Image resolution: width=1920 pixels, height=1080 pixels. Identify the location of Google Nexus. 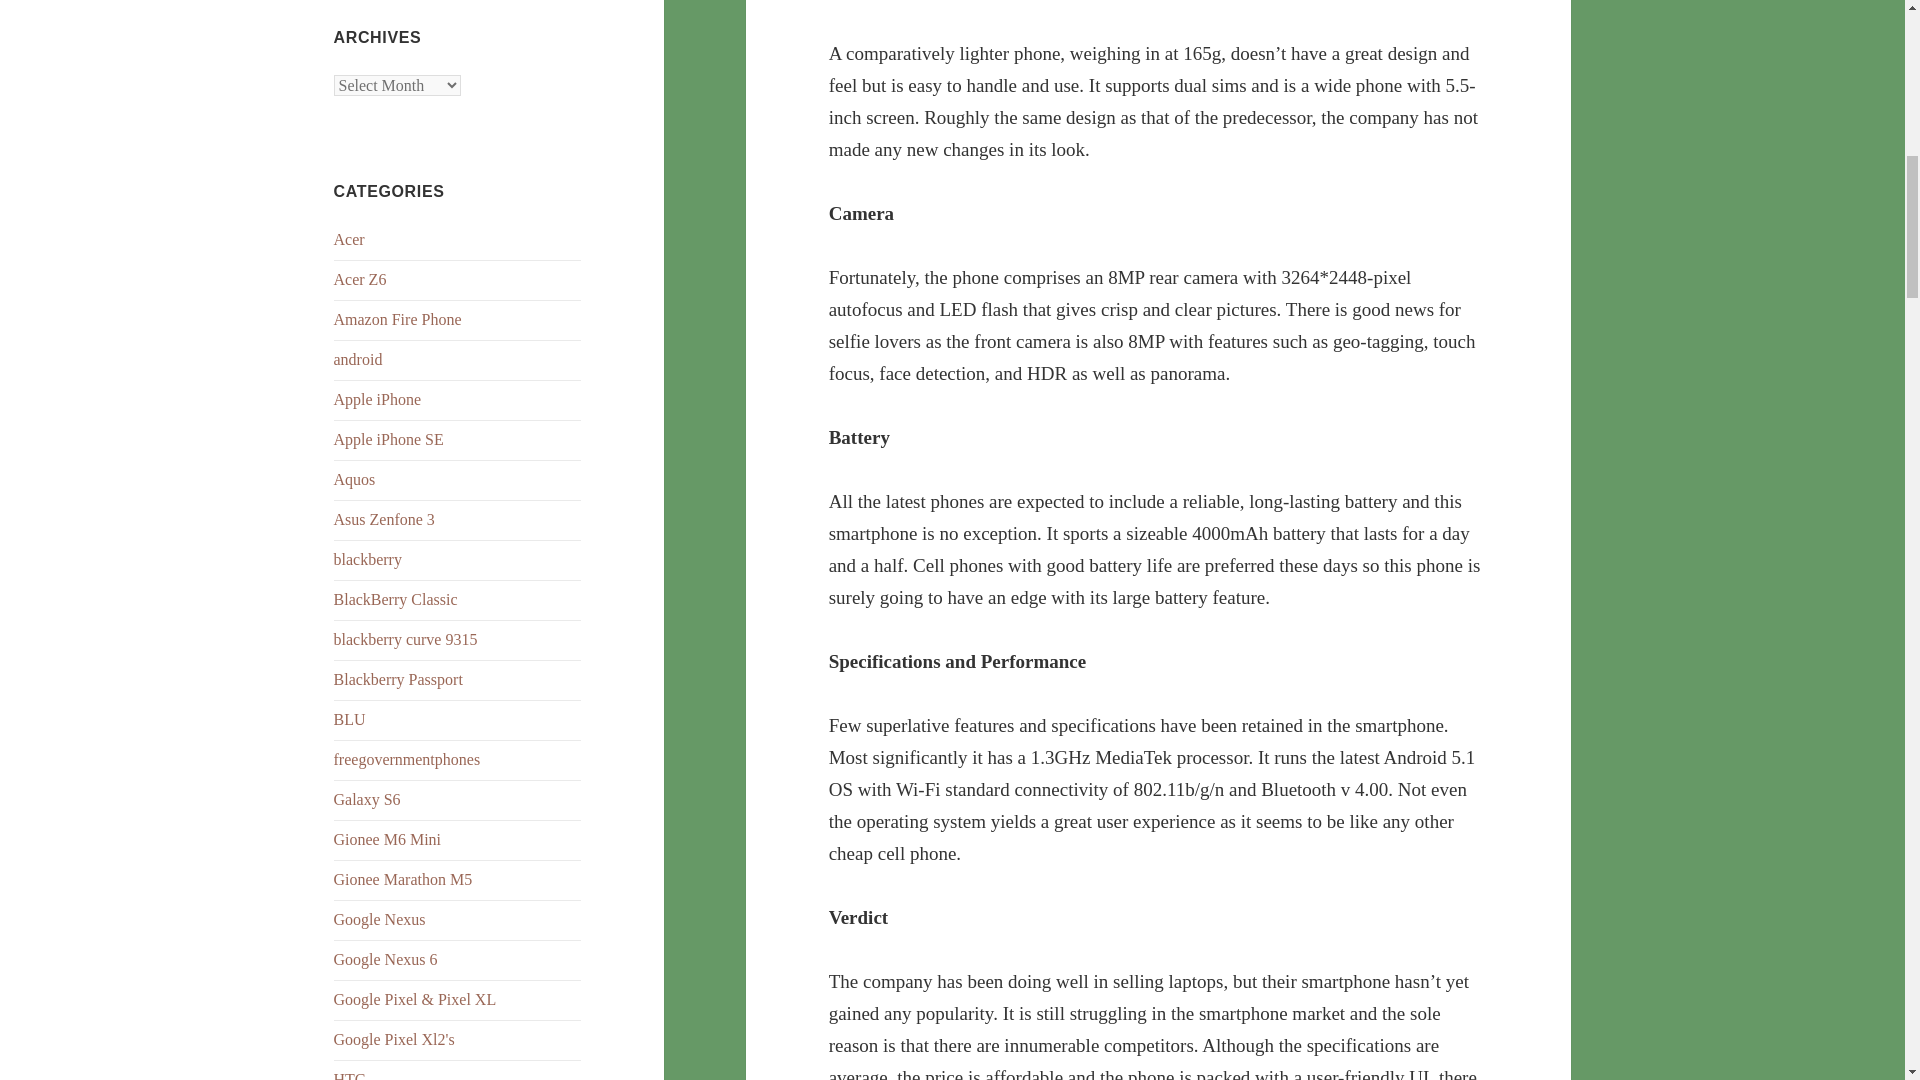
(380, 919).